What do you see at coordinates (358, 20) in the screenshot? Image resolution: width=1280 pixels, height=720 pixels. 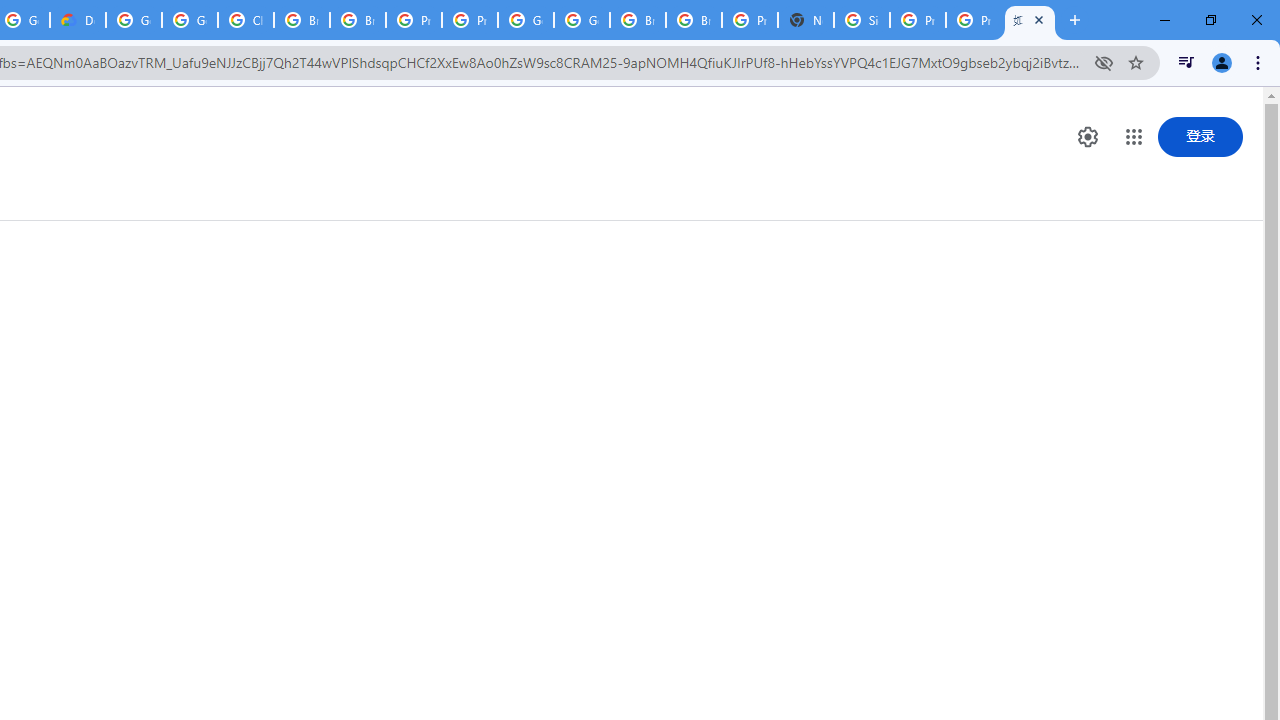 I see `Browse Chrome as a guest - Computer - Google Chrome Help` at bounding box center [358, 20].